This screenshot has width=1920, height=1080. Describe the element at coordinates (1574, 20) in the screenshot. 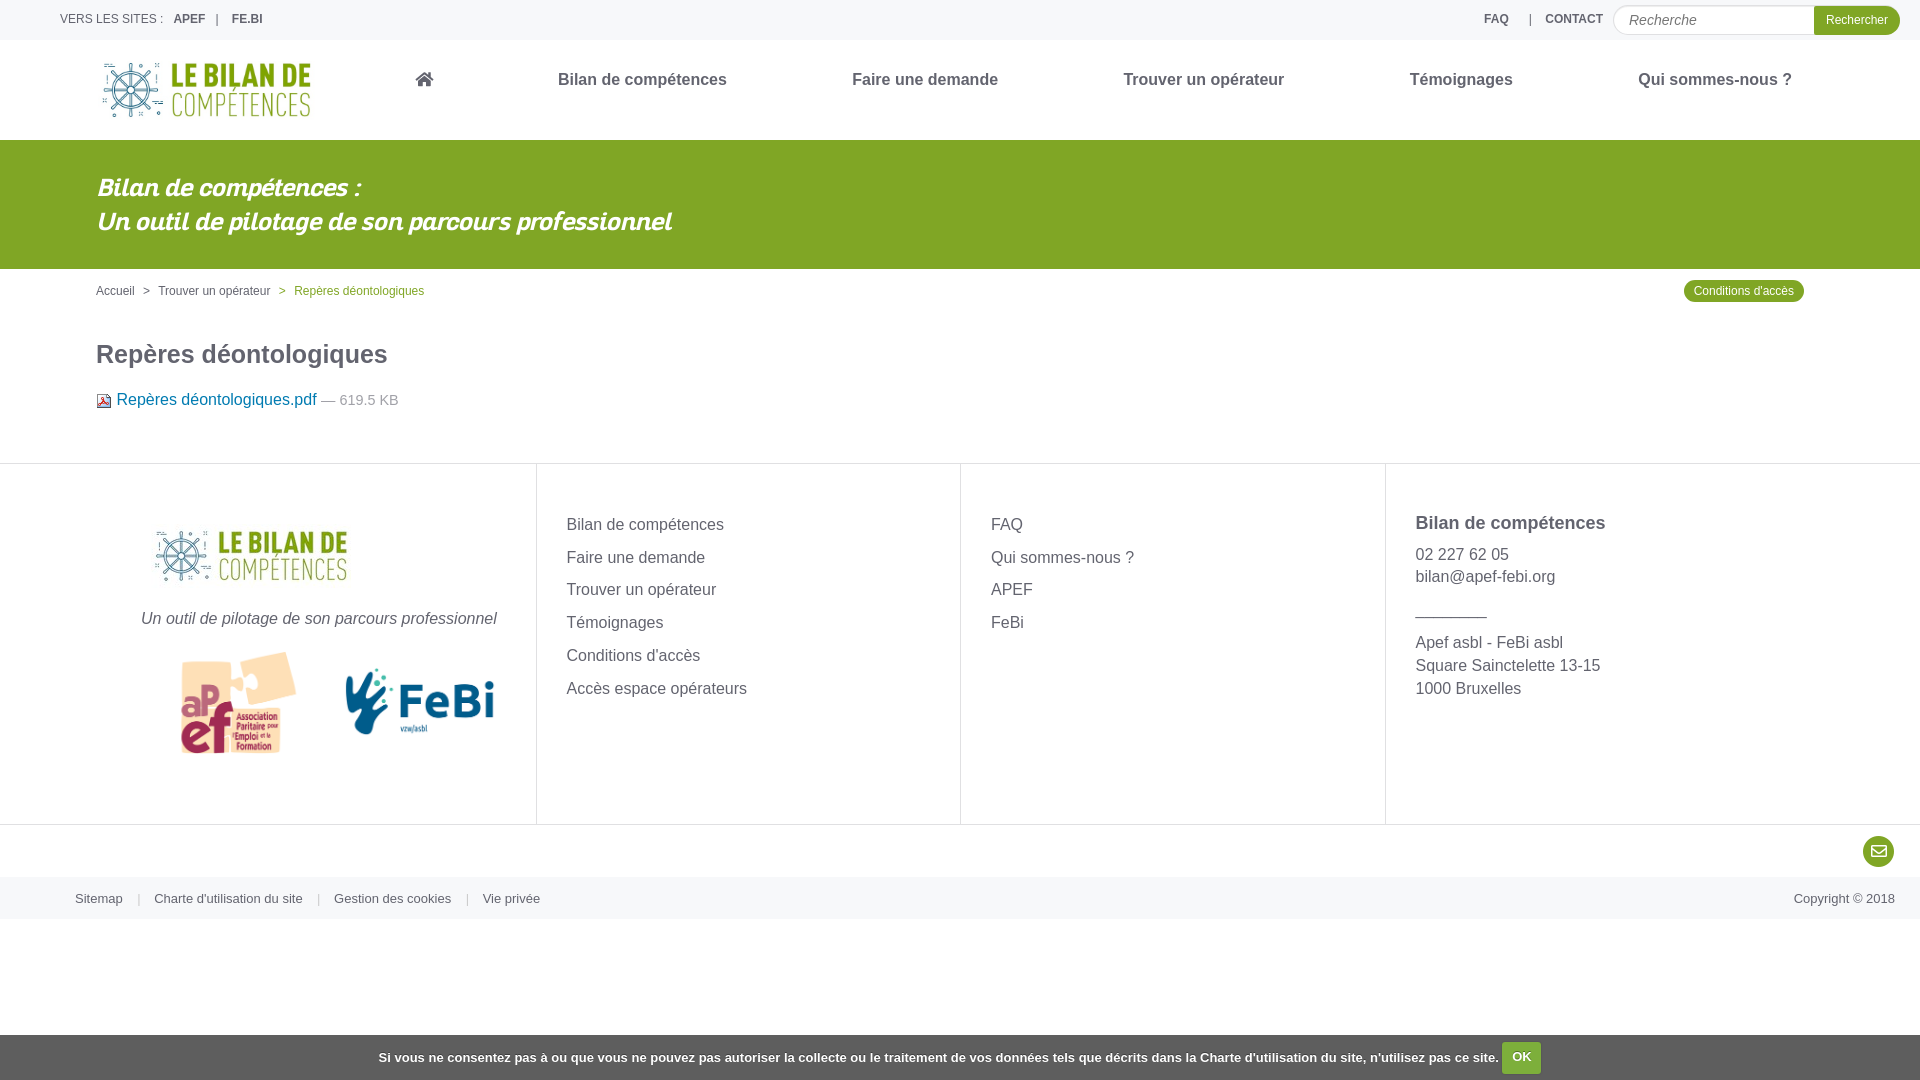

I see `CONTACT` at that location.